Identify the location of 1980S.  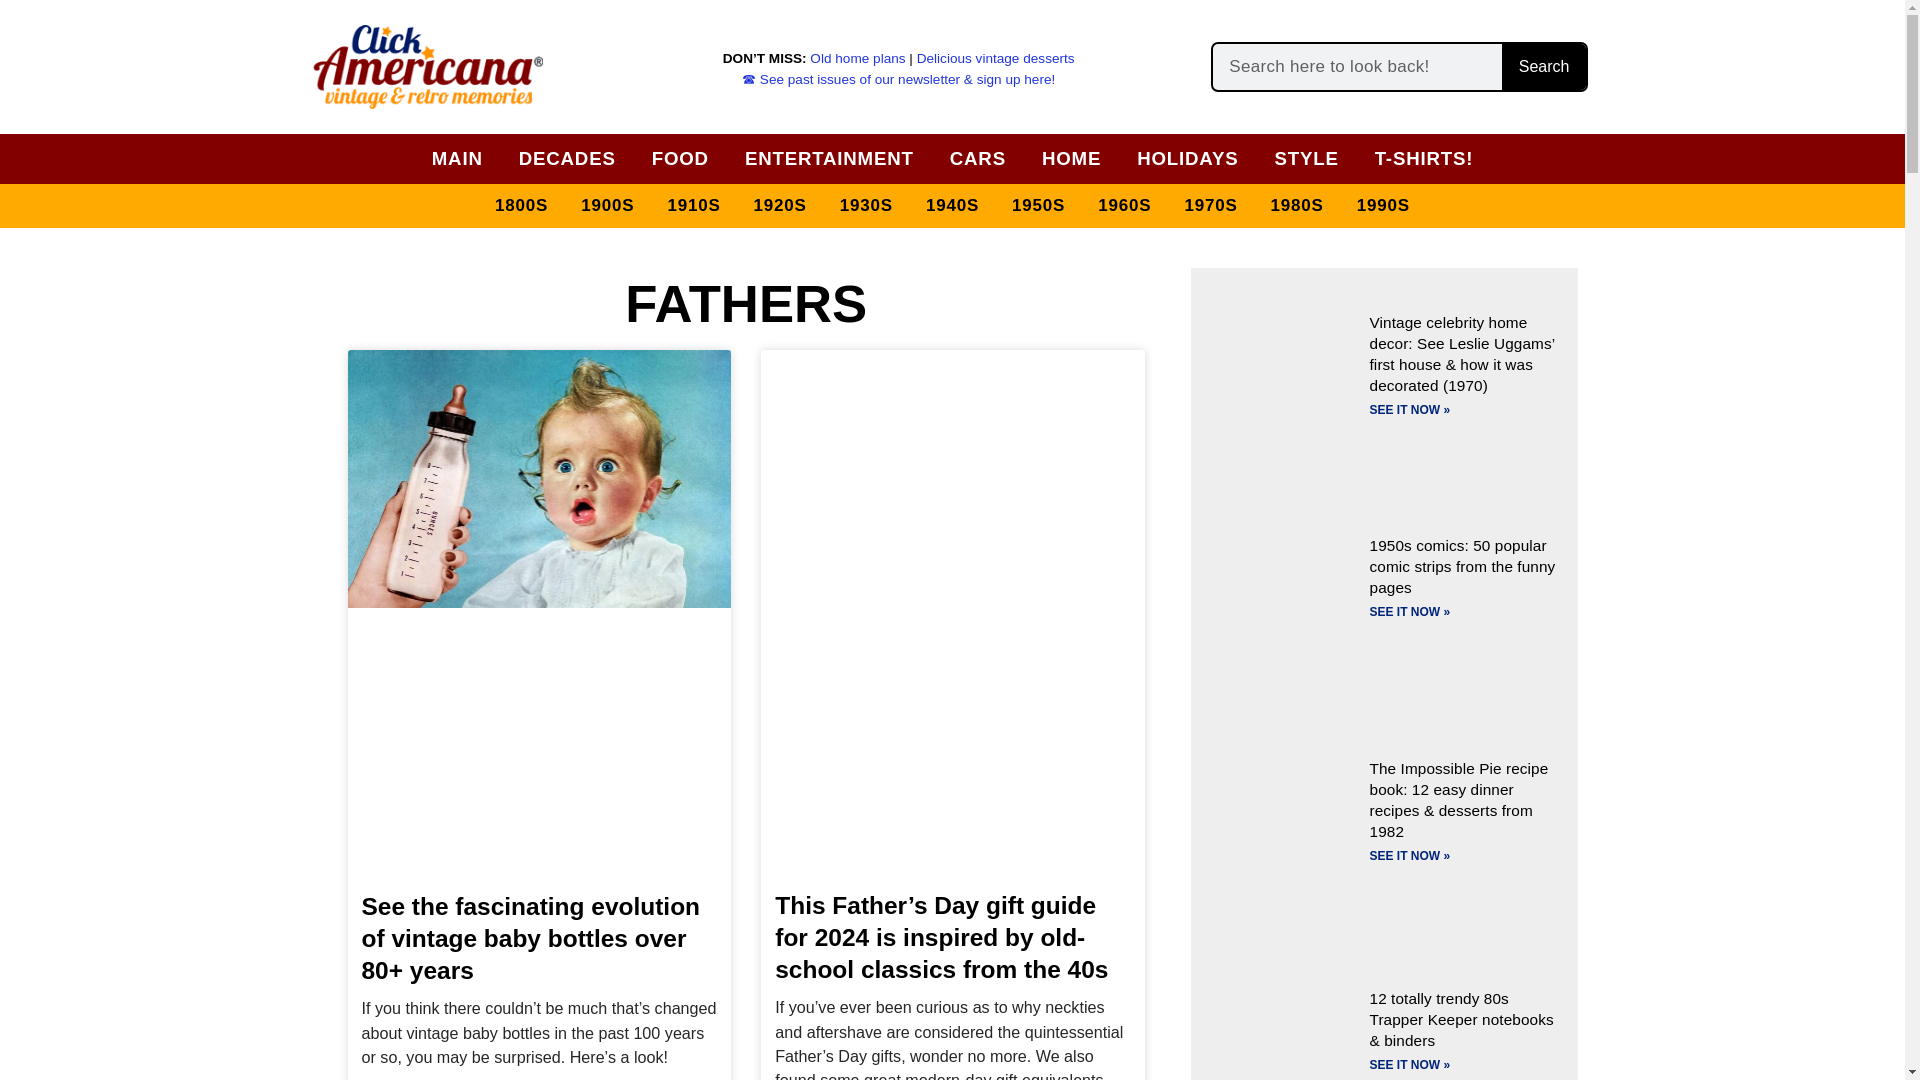
(1298, 206).